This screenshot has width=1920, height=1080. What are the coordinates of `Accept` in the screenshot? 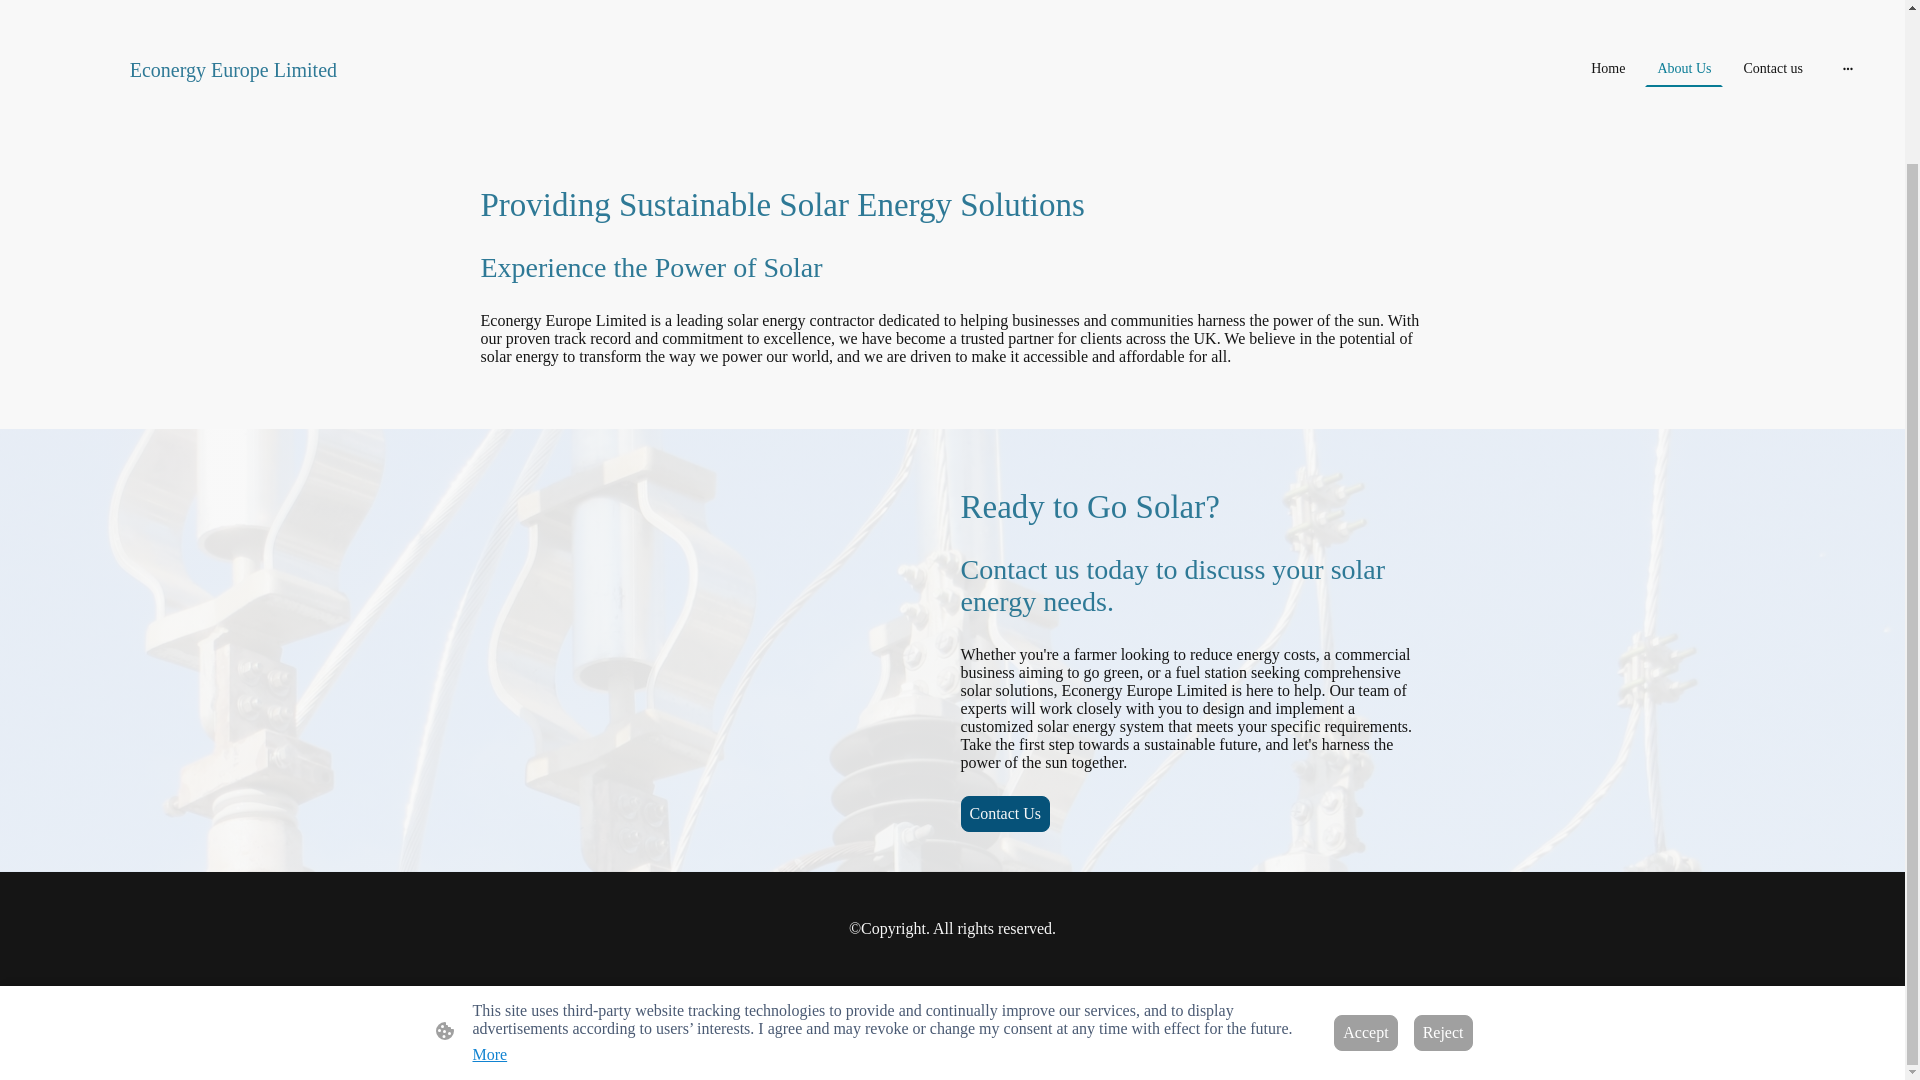 It's located at (1366, 854).